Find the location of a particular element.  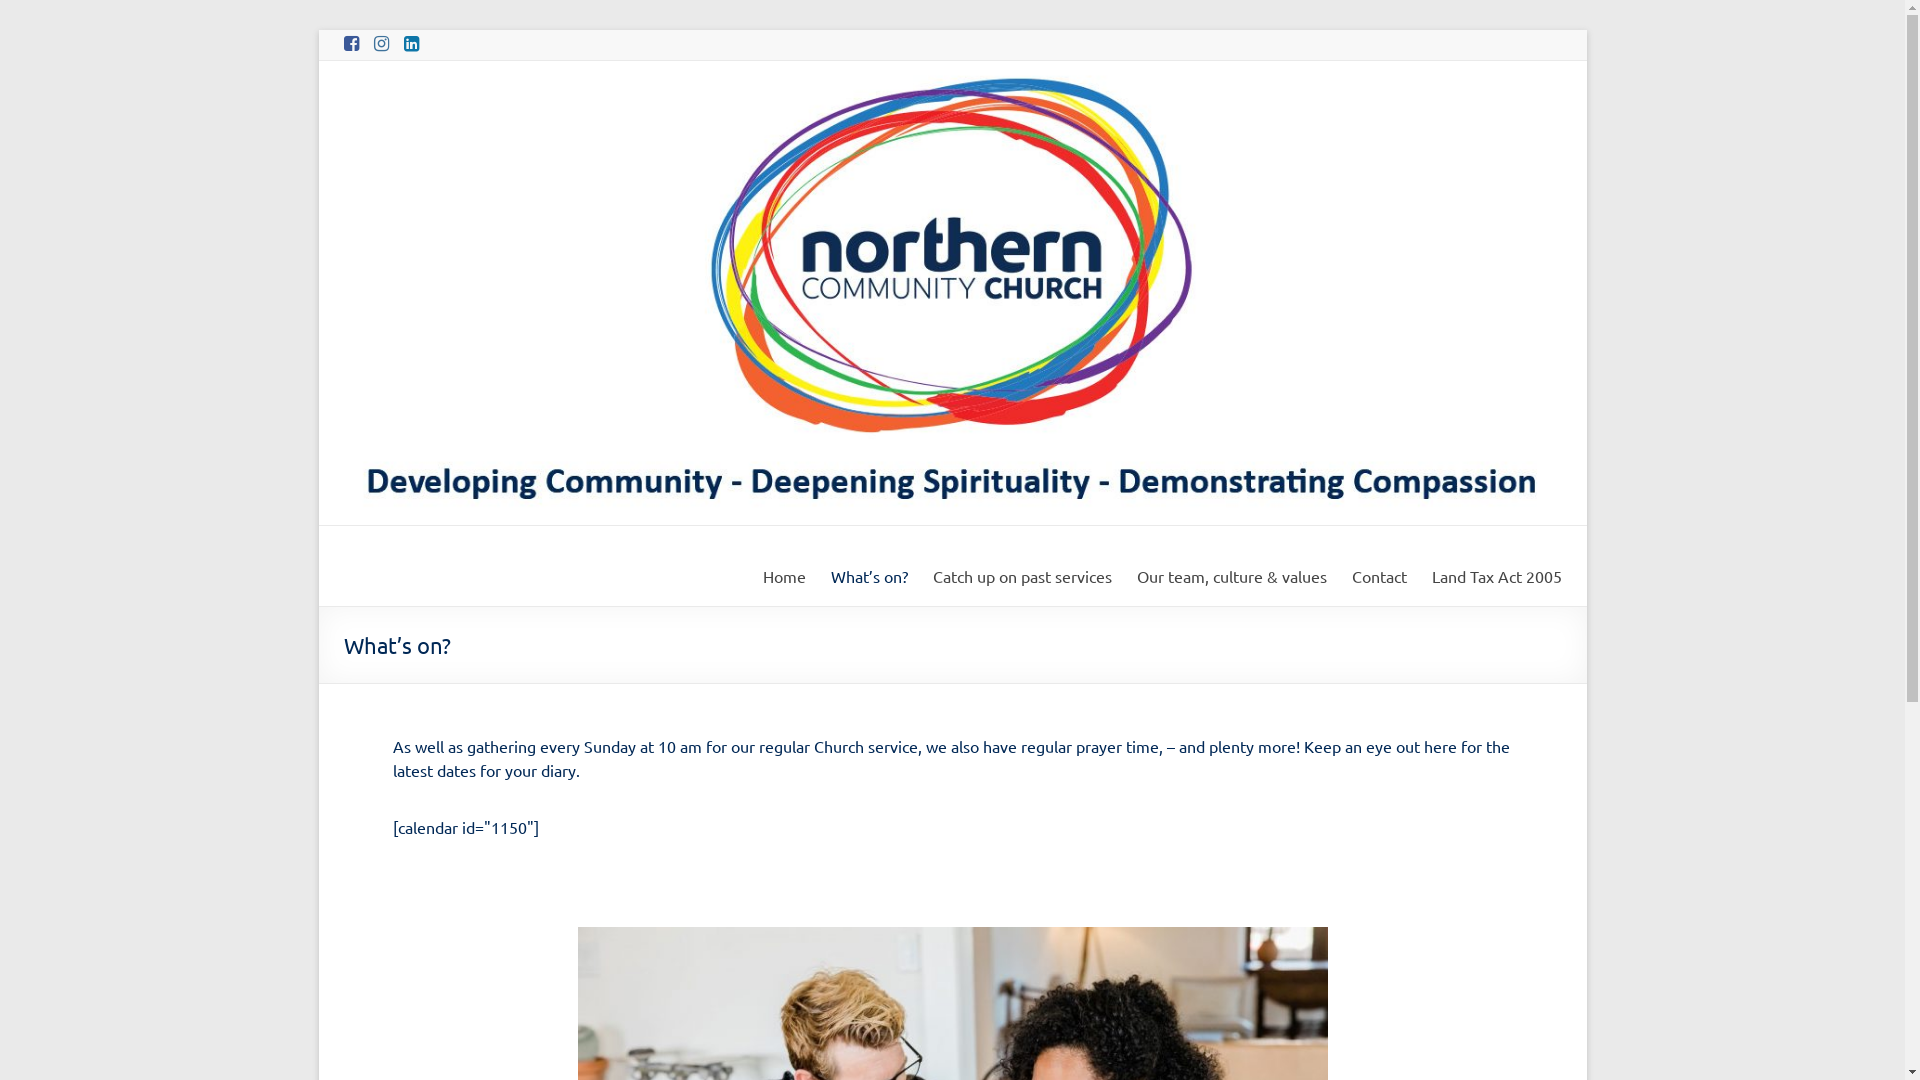

Catch up on past services is located at coordinates (1022, 576).